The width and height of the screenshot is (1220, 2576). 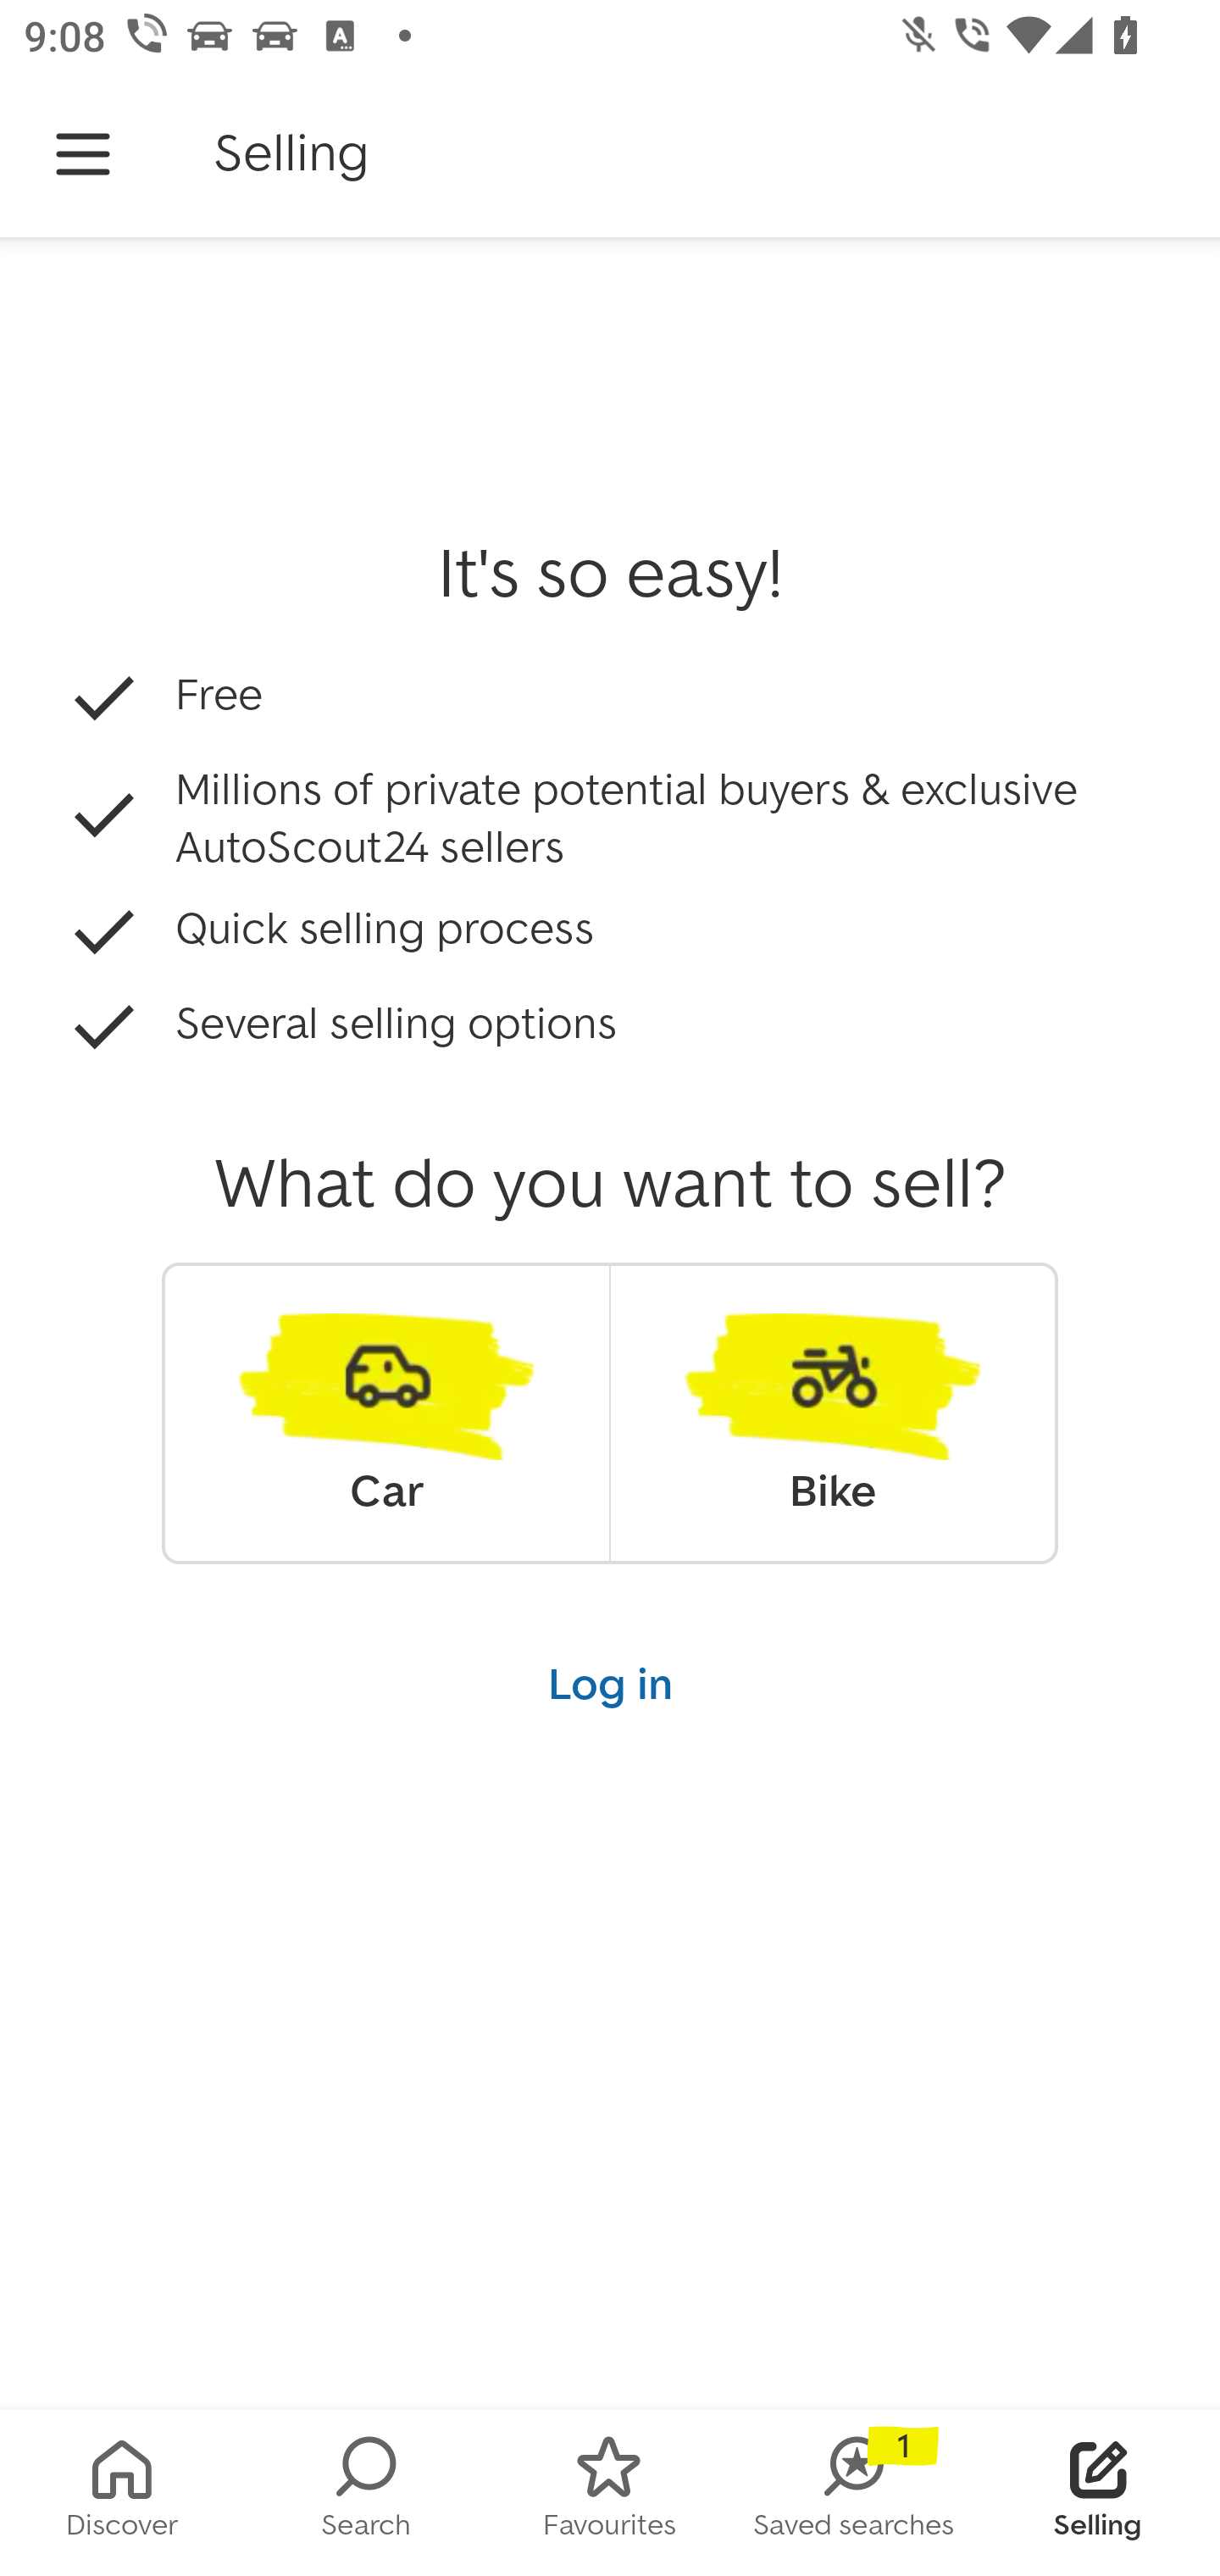 What do you see at coordinates (610, 2493) in the screenshot?
I see `FAVORITES Favourites` at bounding box center [610, 2493].